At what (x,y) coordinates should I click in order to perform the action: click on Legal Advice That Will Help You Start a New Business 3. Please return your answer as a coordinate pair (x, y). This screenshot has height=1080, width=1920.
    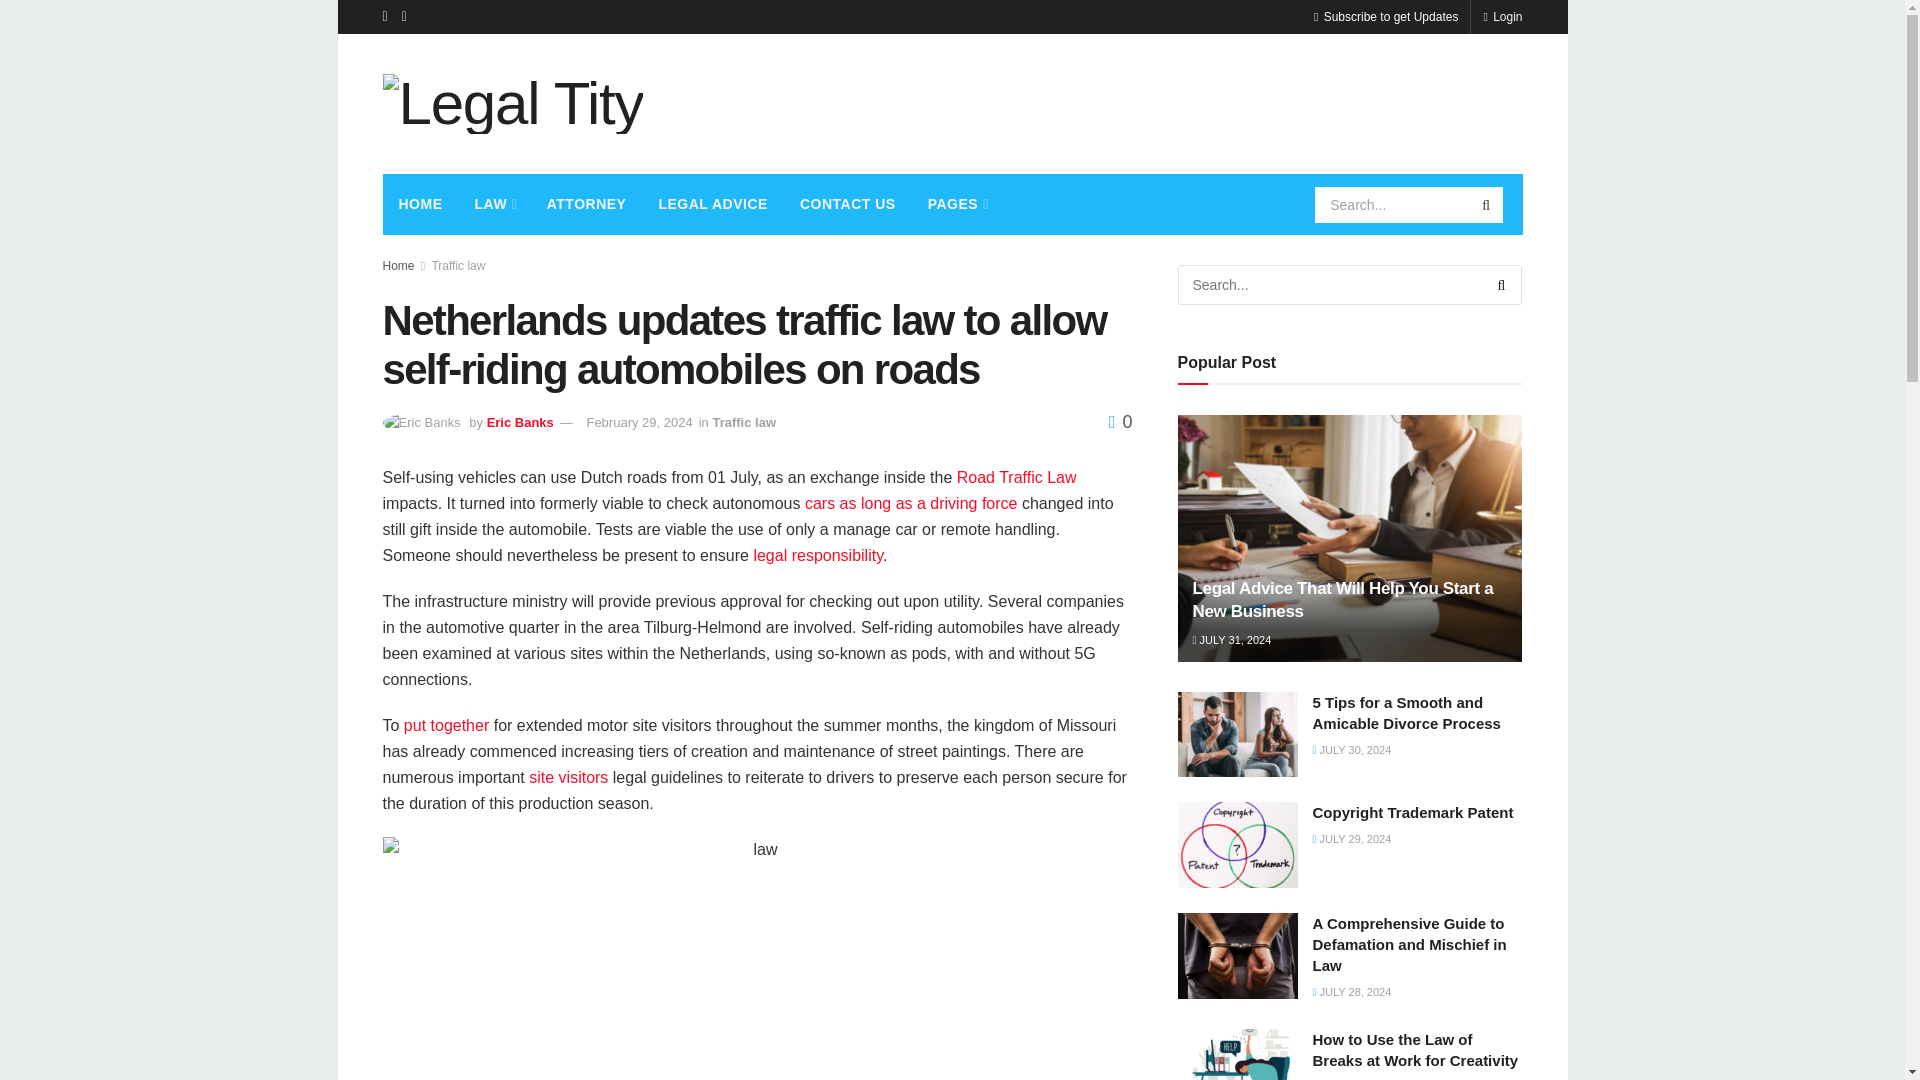
    Looking at the image, I should click on (1350, 538).